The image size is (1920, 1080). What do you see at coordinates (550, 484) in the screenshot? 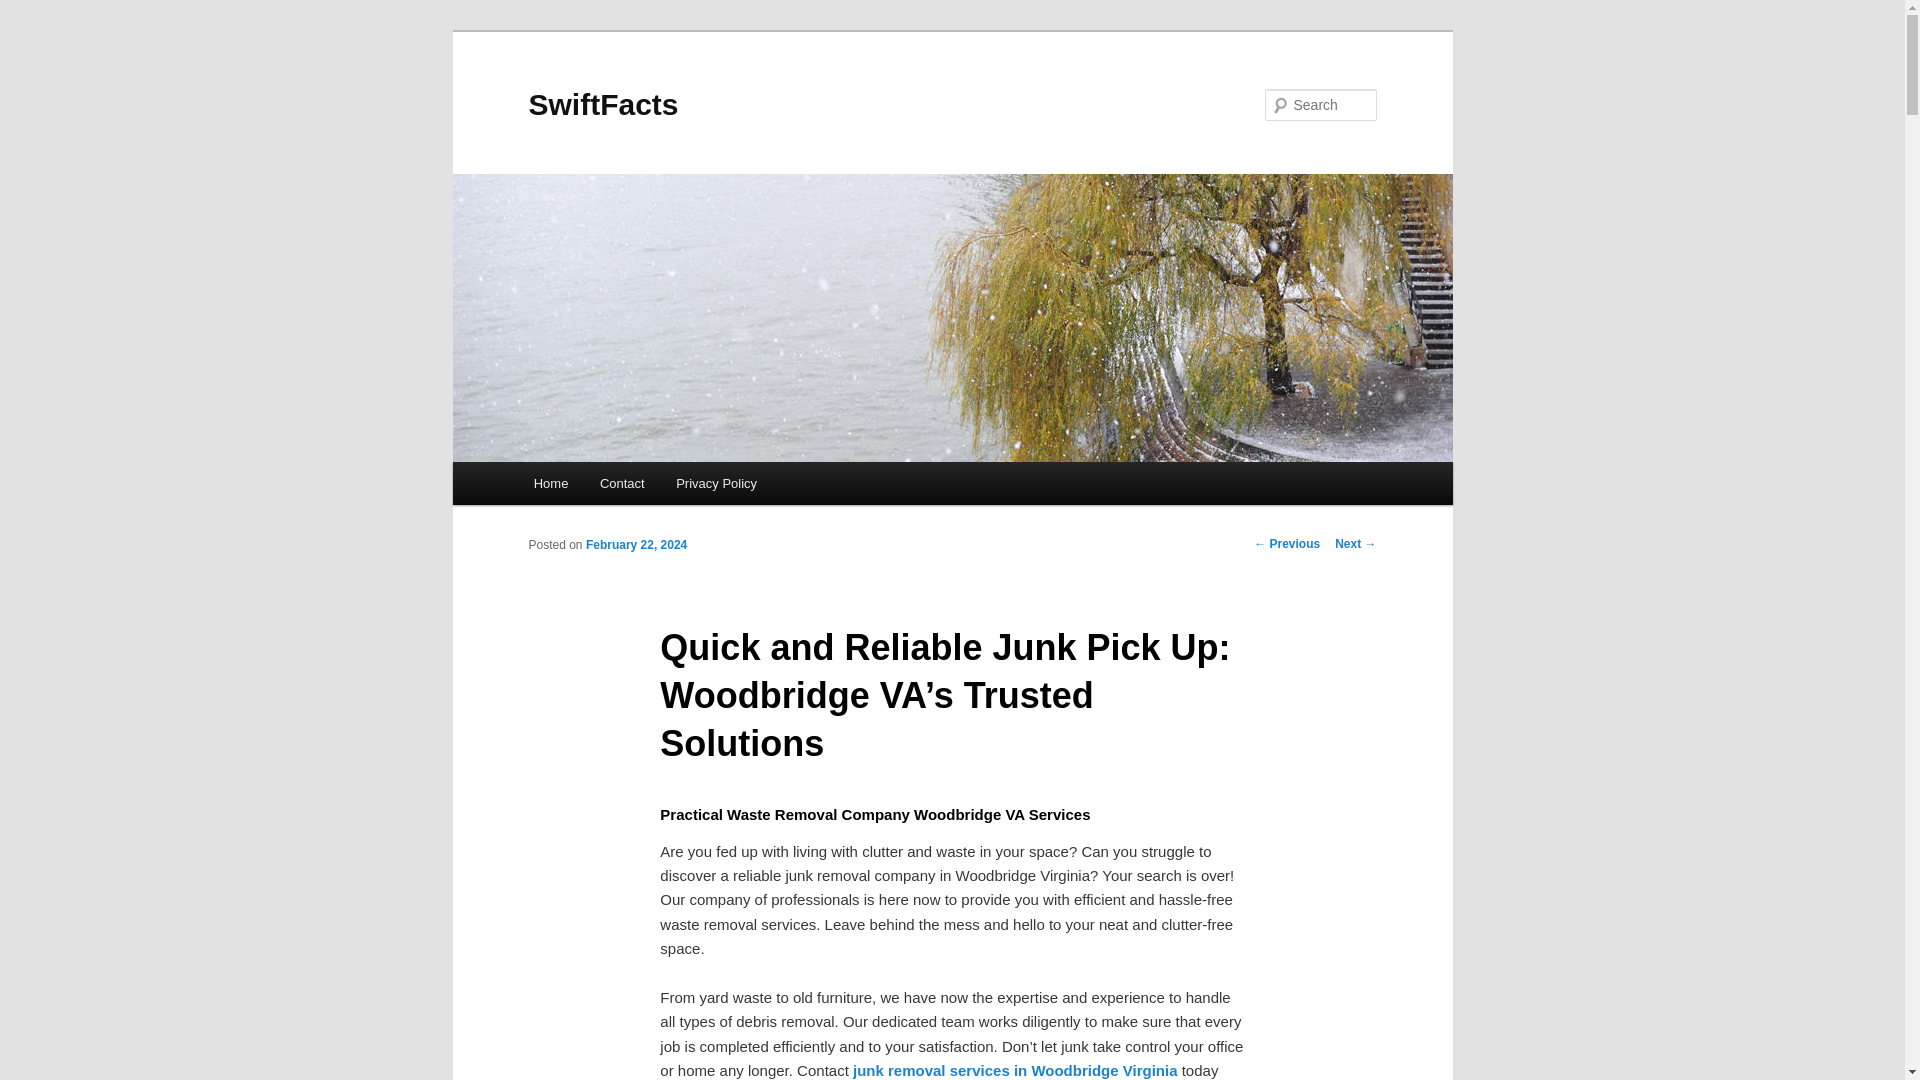
I see `Home` at bounding box center [550, 484].